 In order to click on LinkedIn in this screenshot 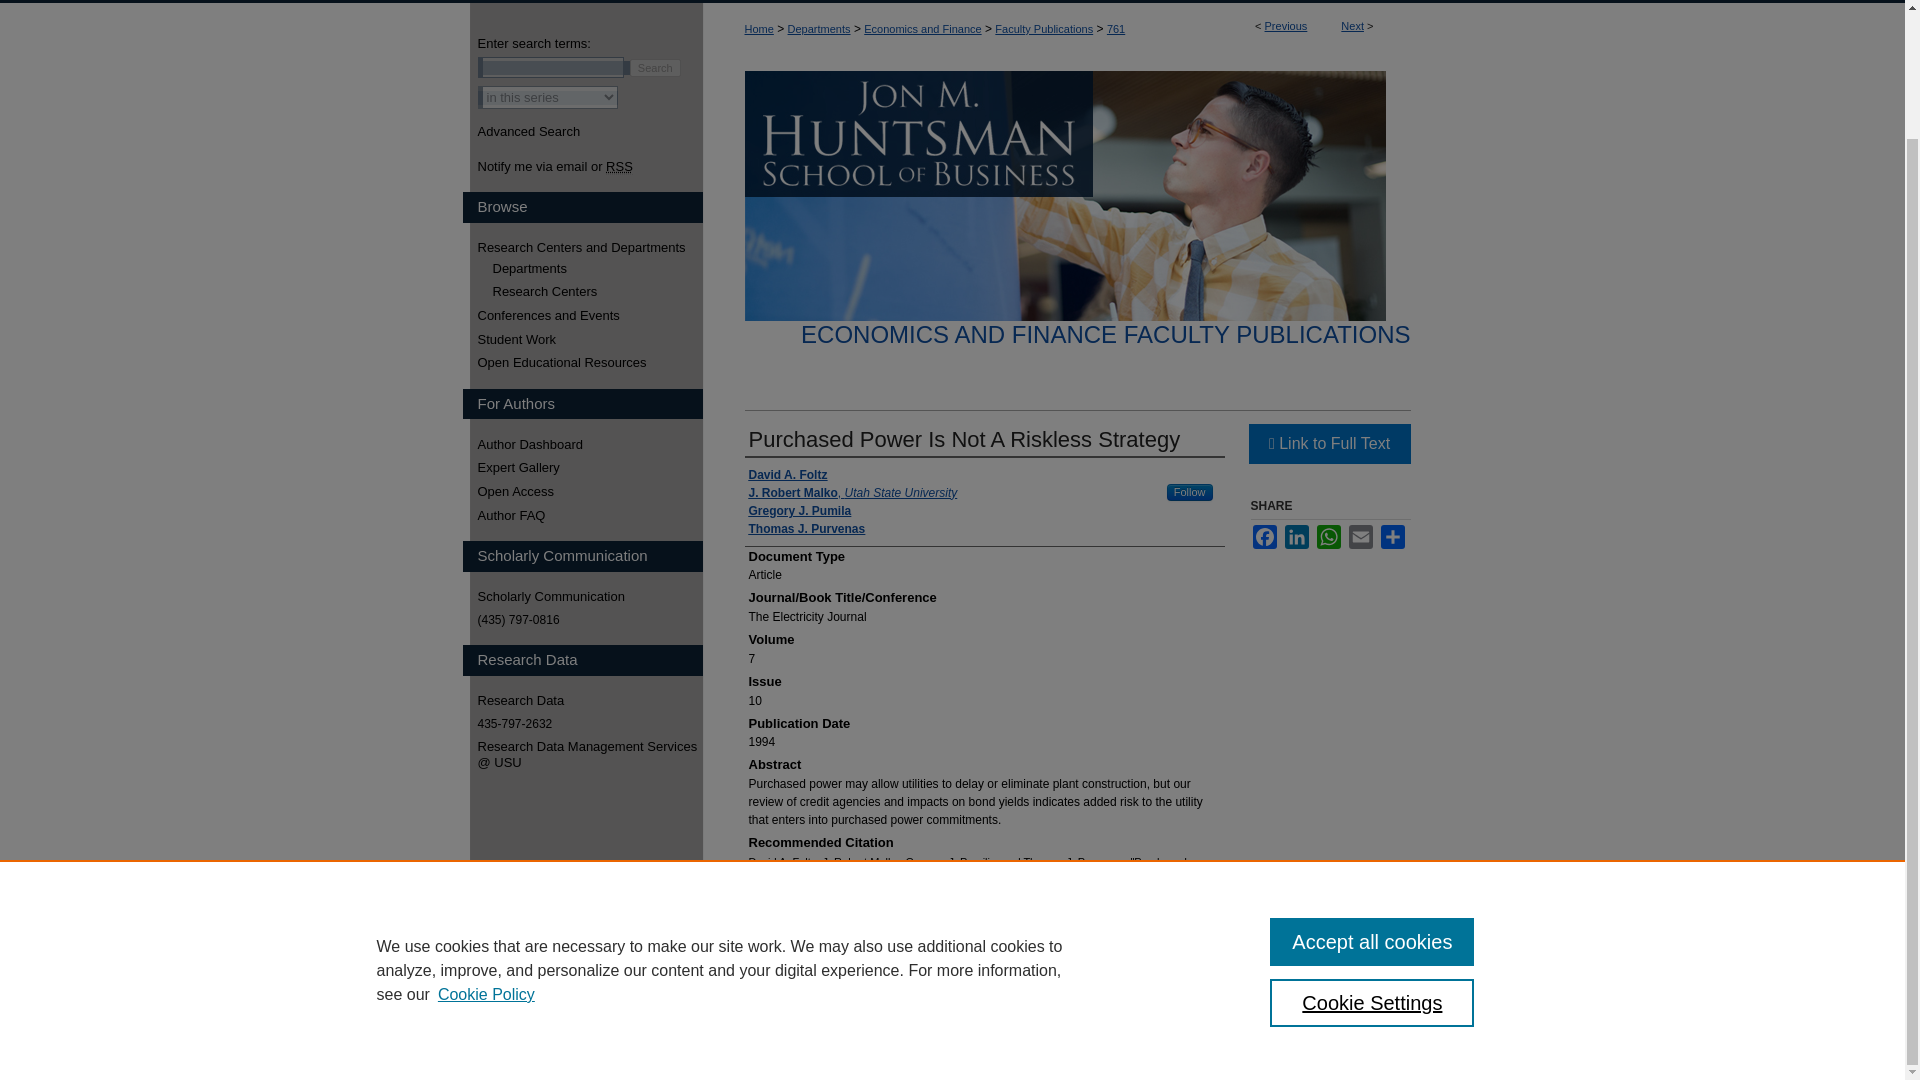, I will do `click(1296, 536)`.